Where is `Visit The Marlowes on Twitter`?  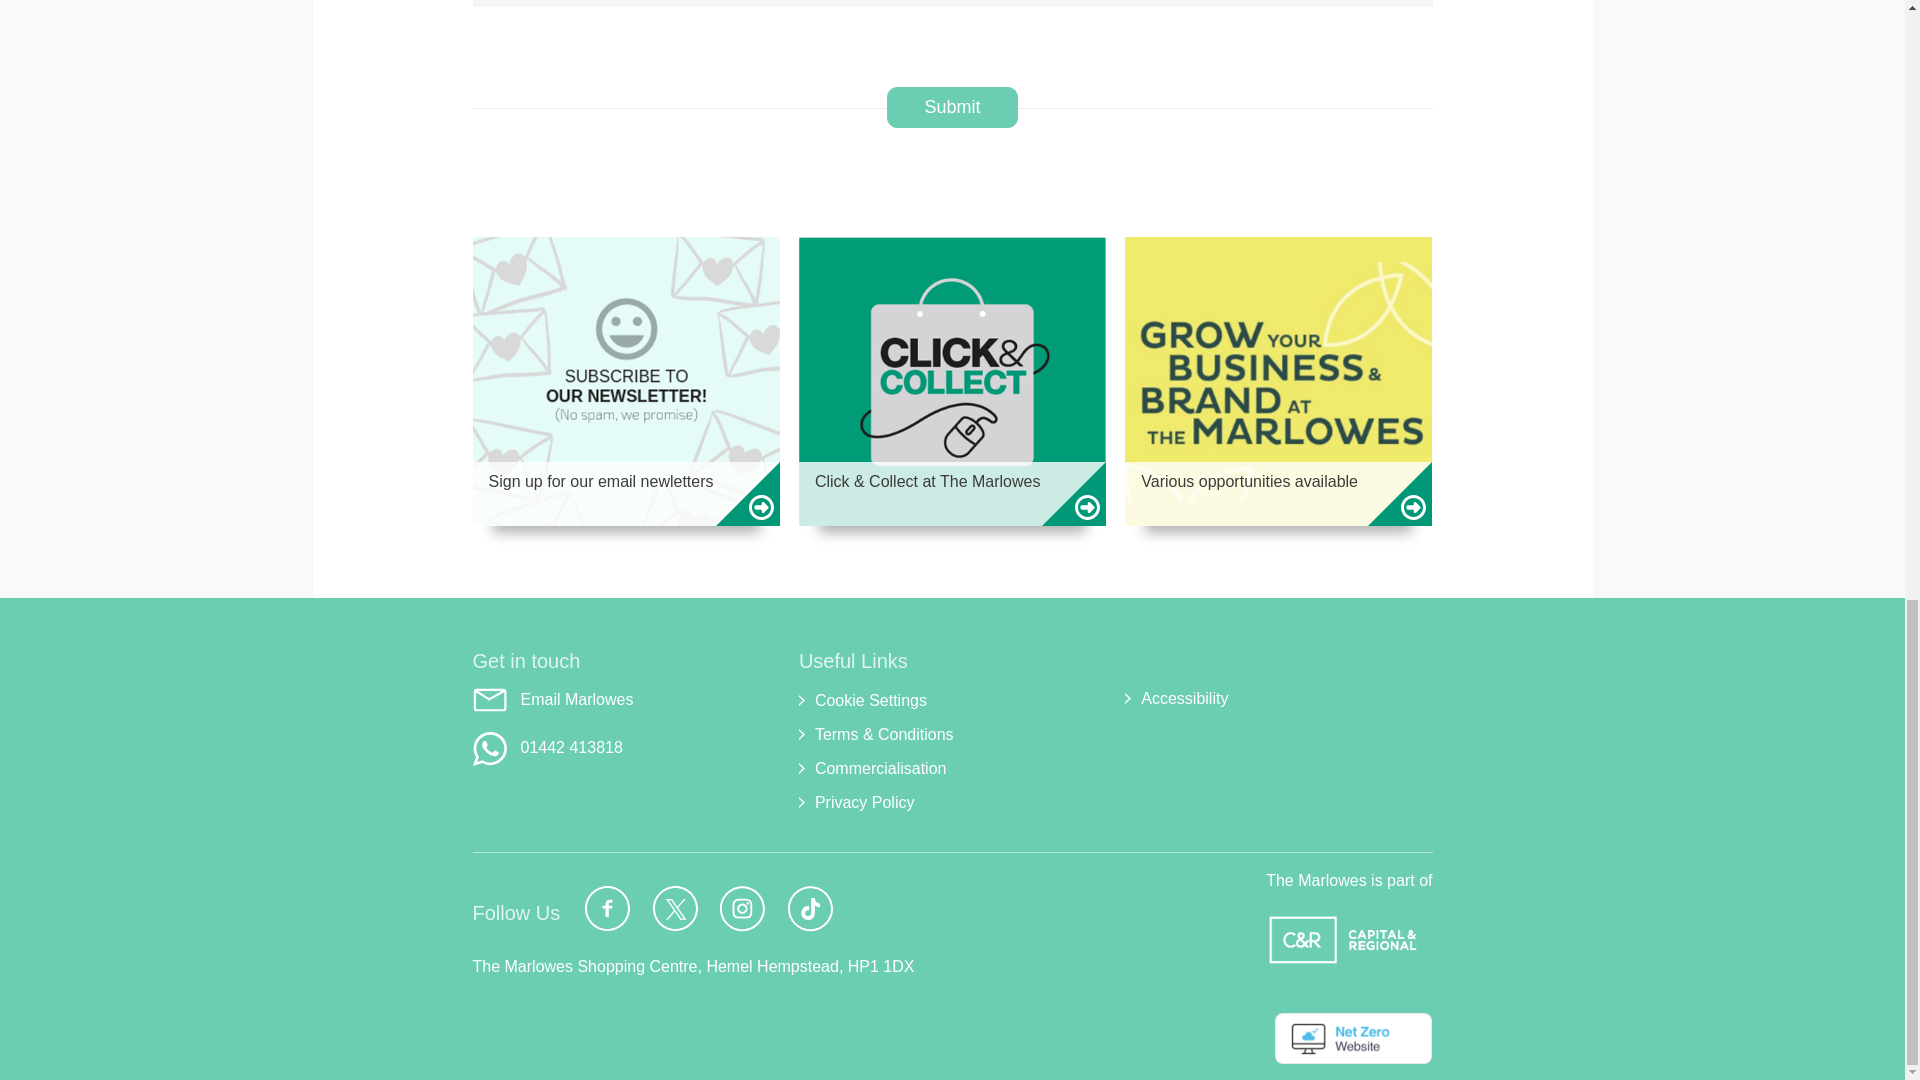
Visit The Marlowes on Twitter is located at coordinates (679, 908).